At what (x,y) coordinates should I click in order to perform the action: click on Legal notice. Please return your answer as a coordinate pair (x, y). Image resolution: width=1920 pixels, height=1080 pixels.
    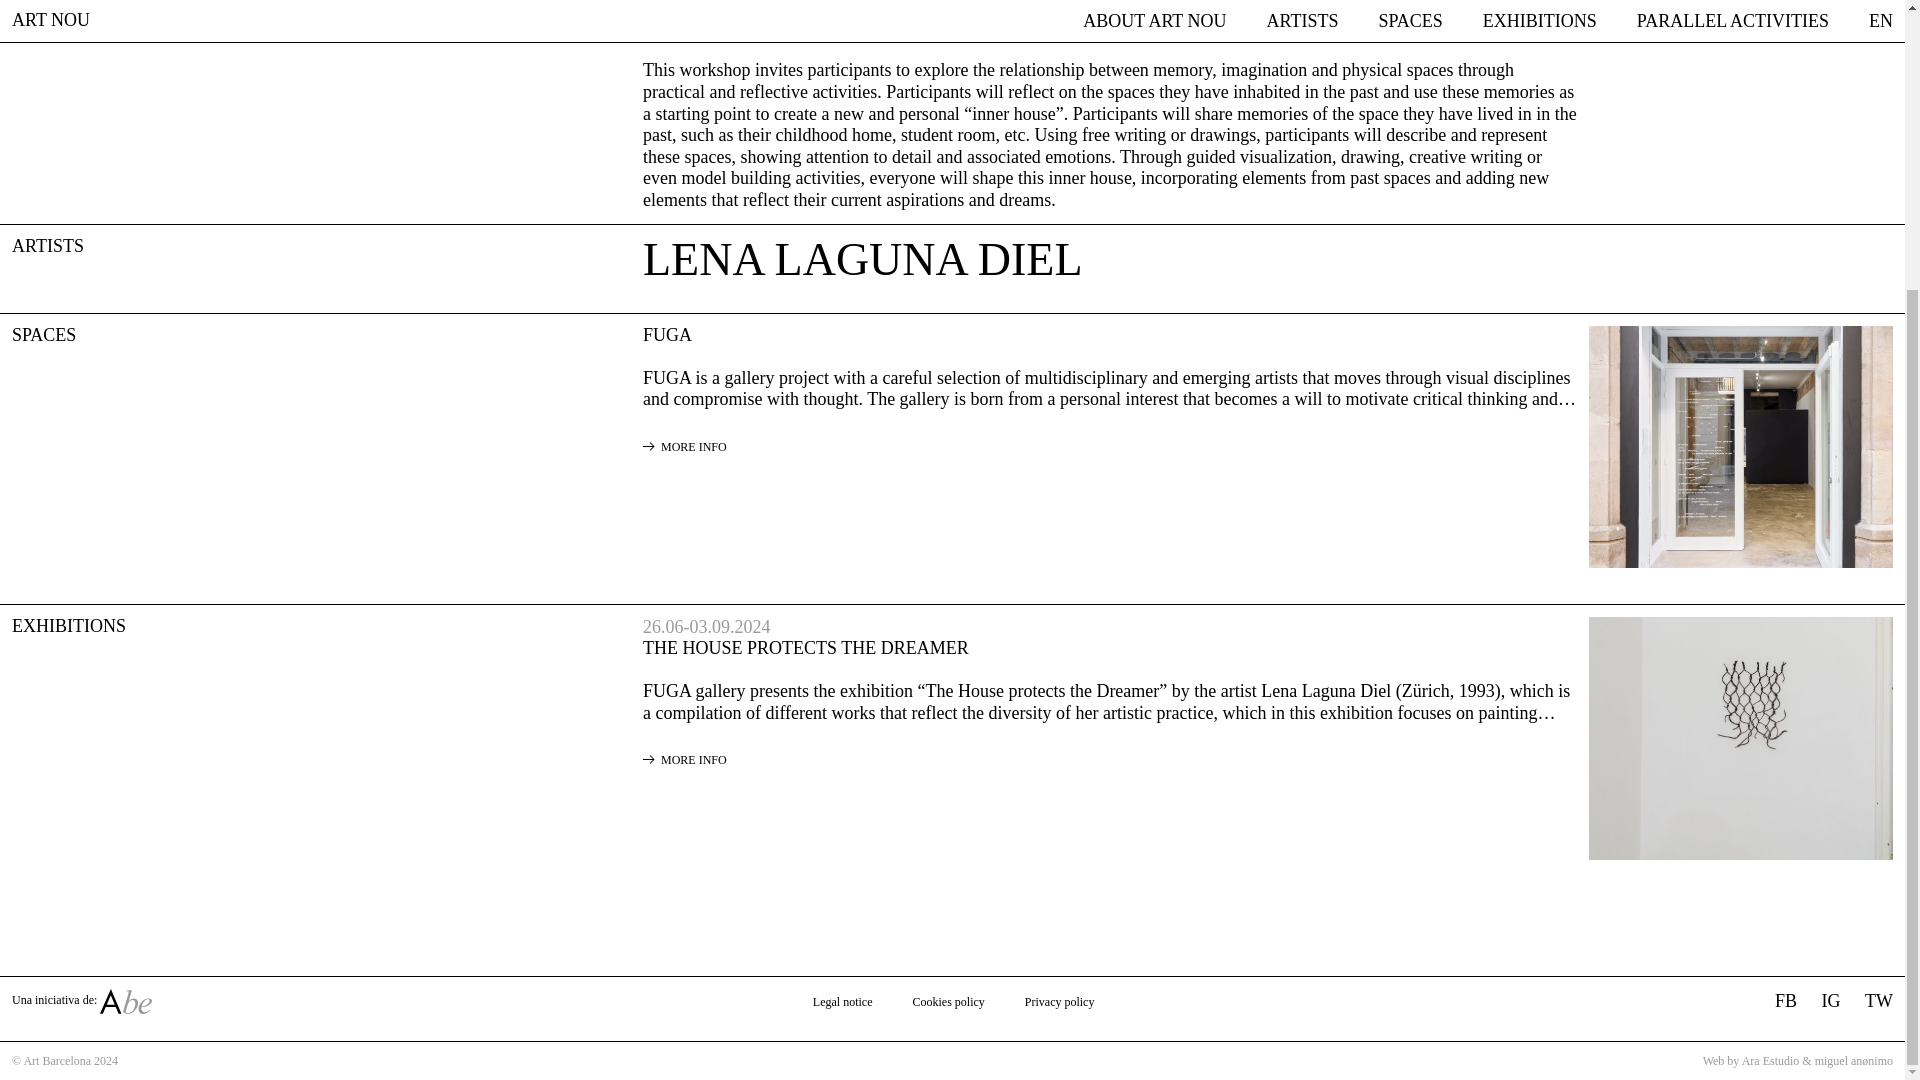
    Looking at the image, I should click on (842, 1001).